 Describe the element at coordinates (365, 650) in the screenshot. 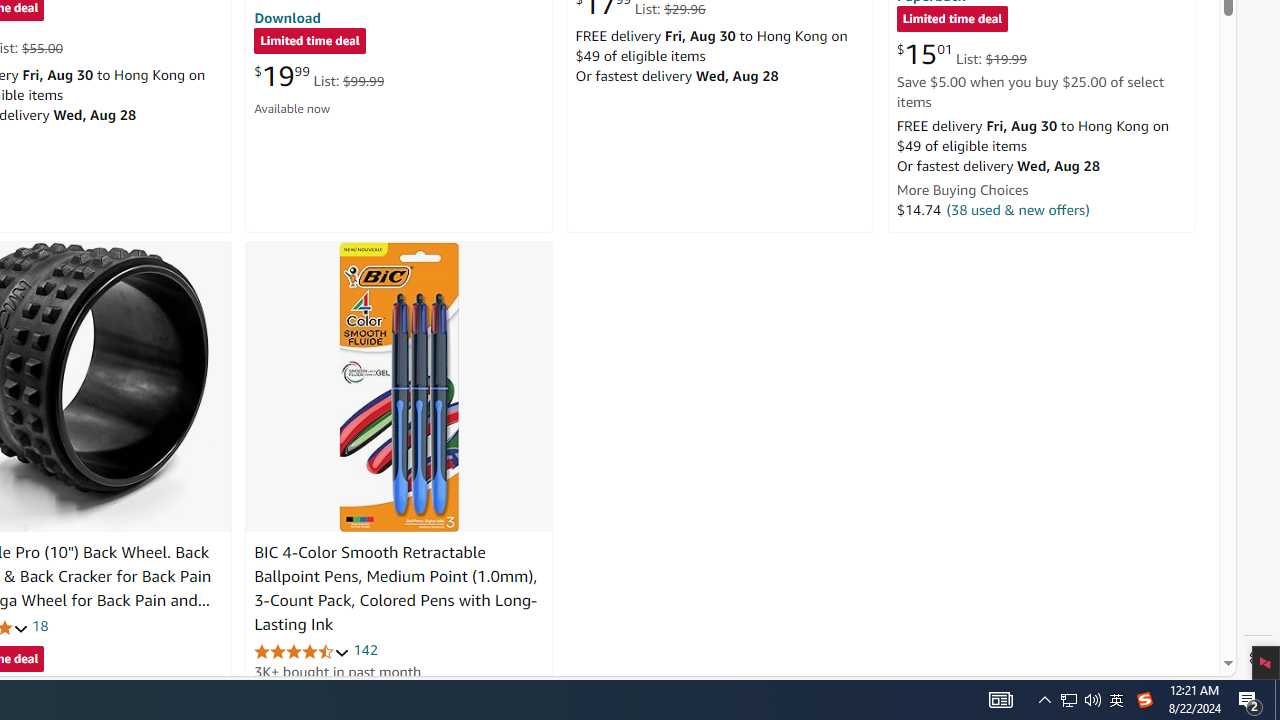

I see `142` at that location.